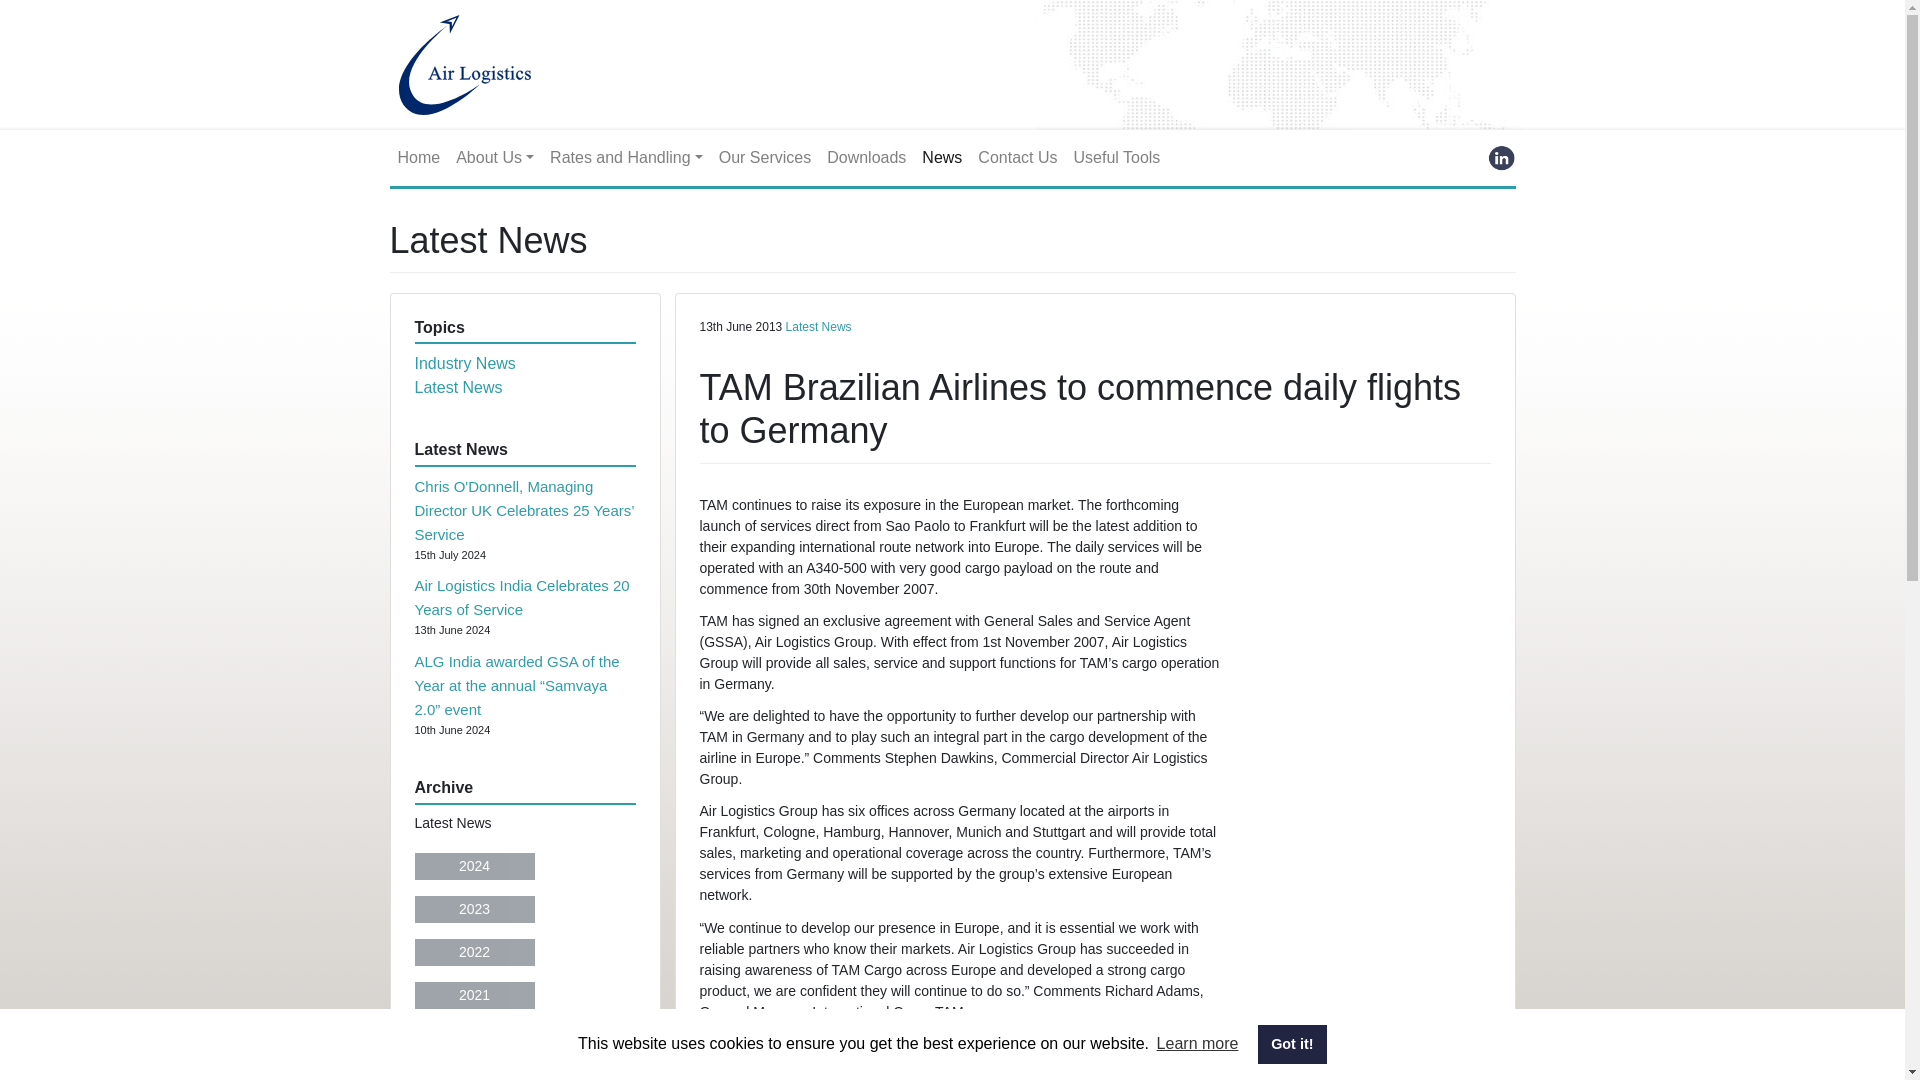  What do you see at coordinates (1196, 1044) in the screenshot?
I see `Learn more` at bounding box center [1196, 1044].